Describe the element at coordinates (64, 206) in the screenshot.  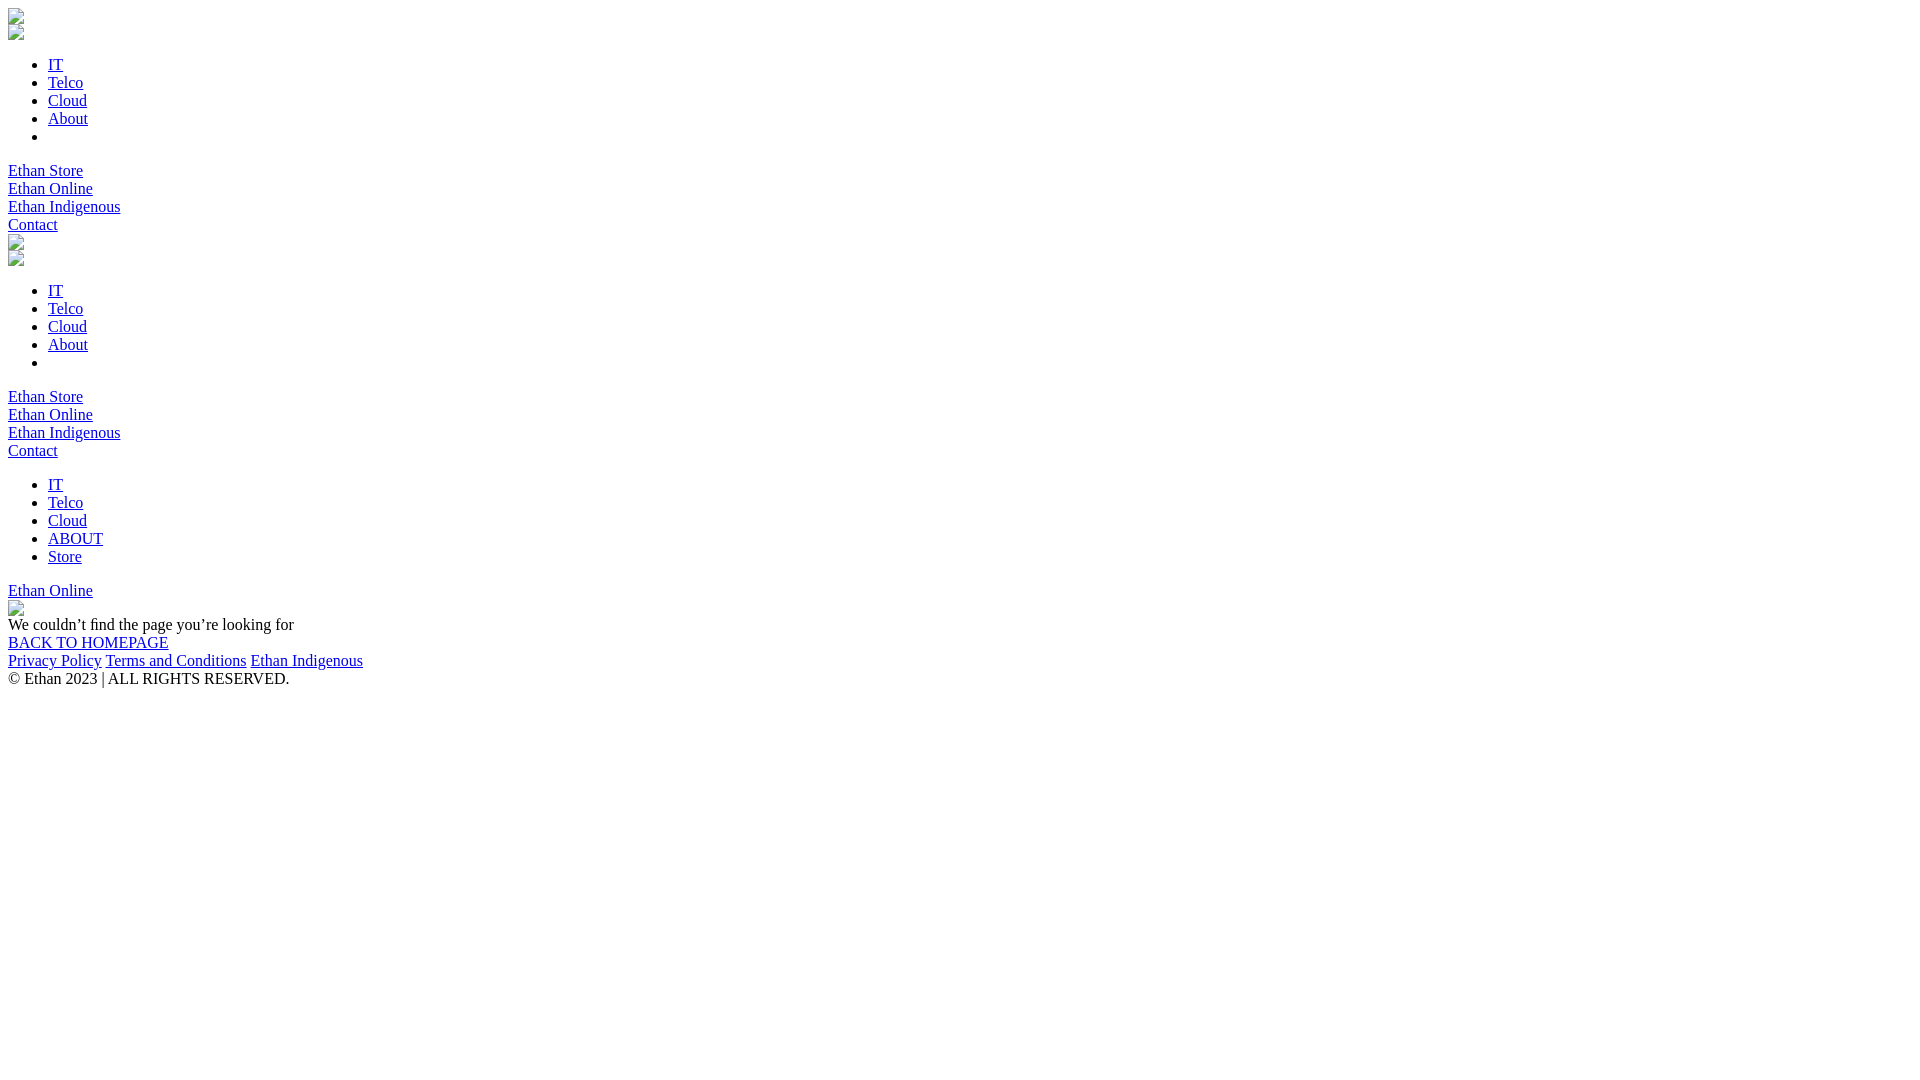
I see `Ethan Indigenous` at that location.